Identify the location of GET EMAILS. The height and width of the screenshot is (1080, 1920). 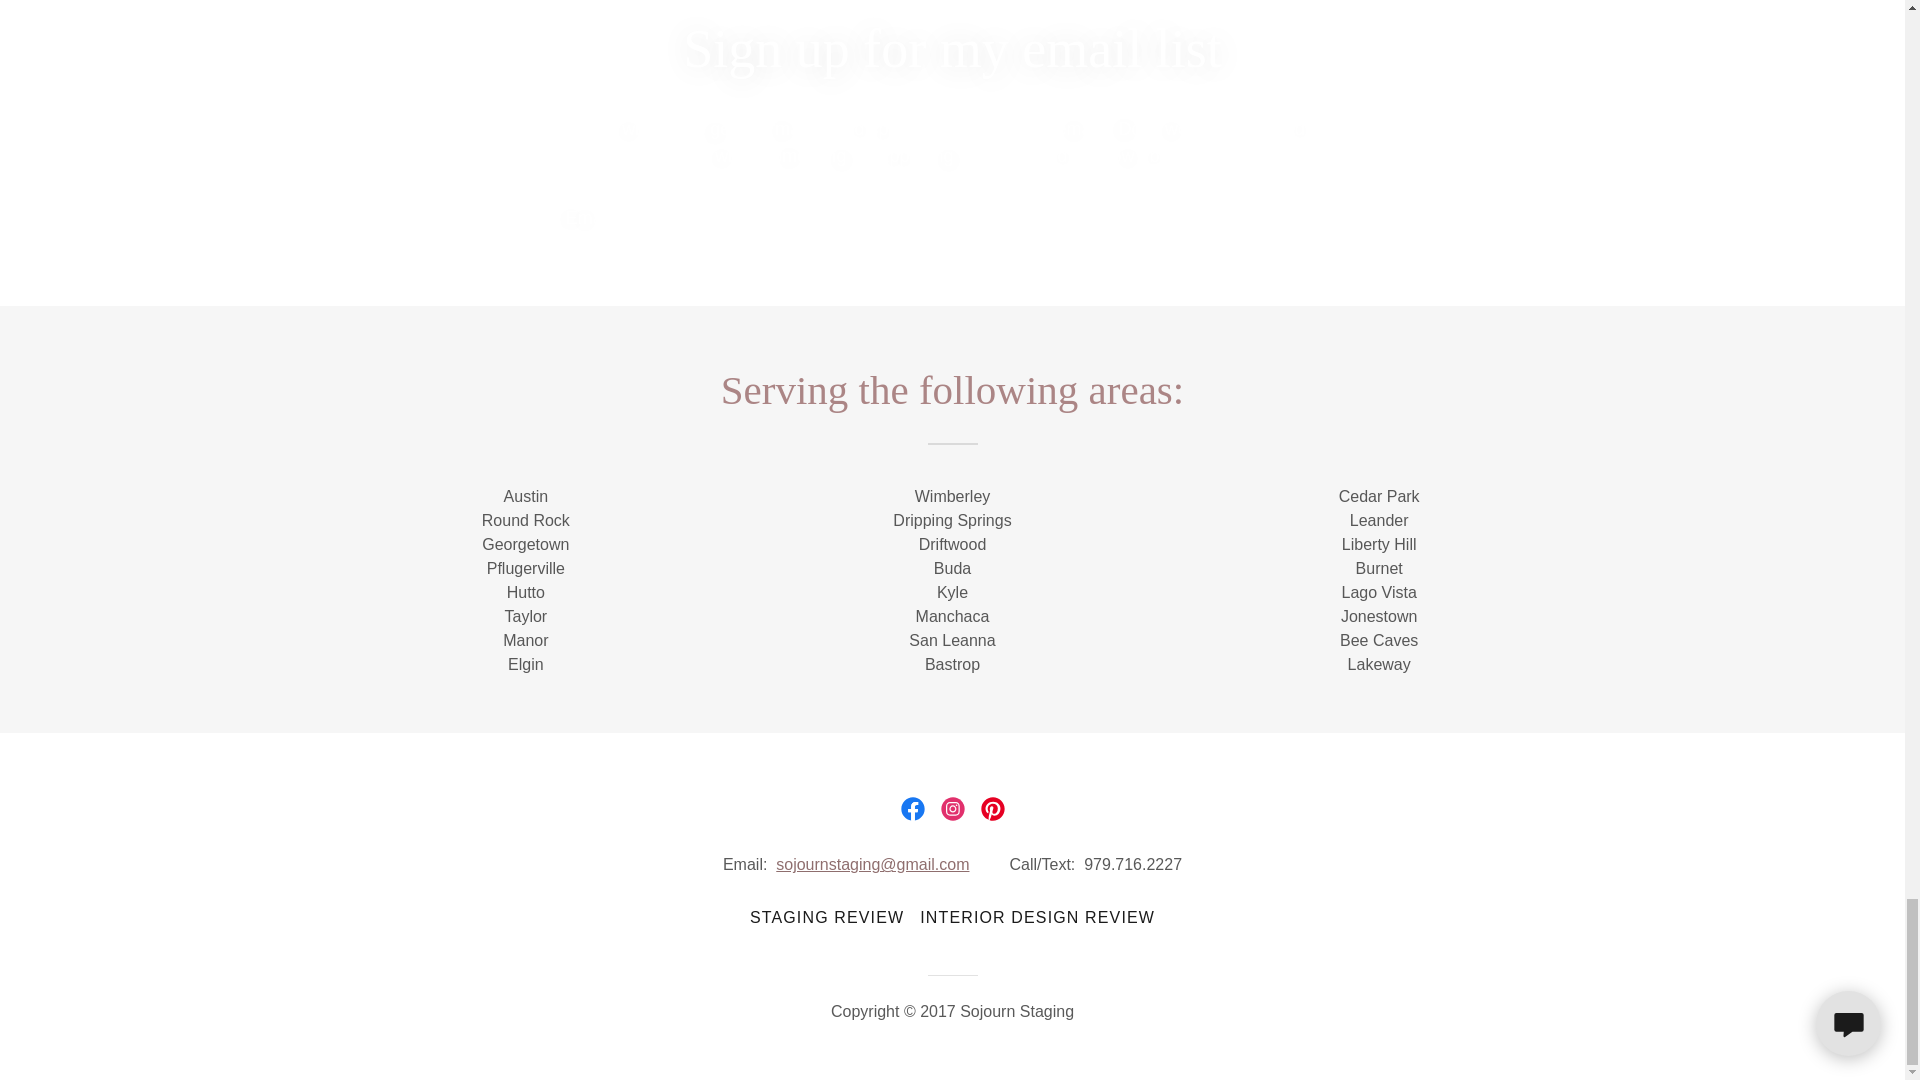
(1268, 218).